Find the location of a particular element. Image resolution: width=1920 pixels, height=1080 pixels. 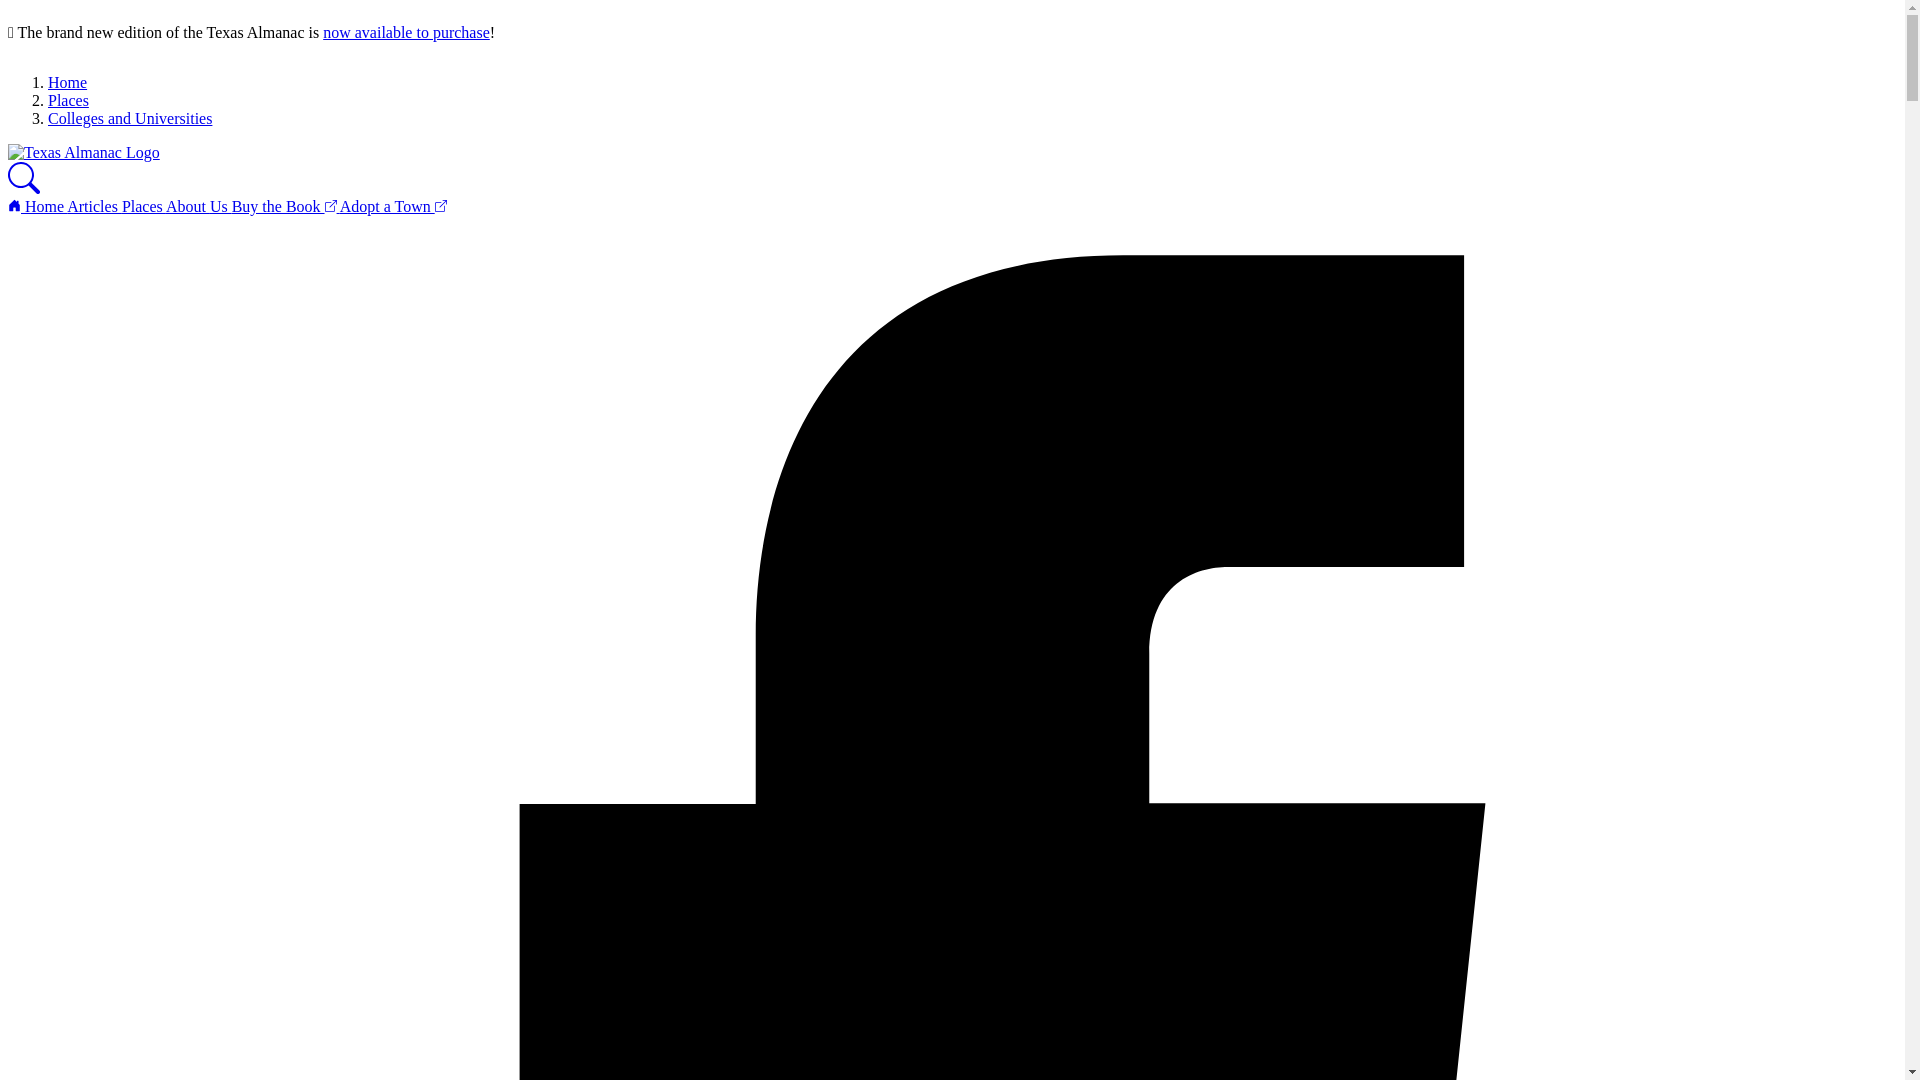

About Us is located at coordinates (198, 206).